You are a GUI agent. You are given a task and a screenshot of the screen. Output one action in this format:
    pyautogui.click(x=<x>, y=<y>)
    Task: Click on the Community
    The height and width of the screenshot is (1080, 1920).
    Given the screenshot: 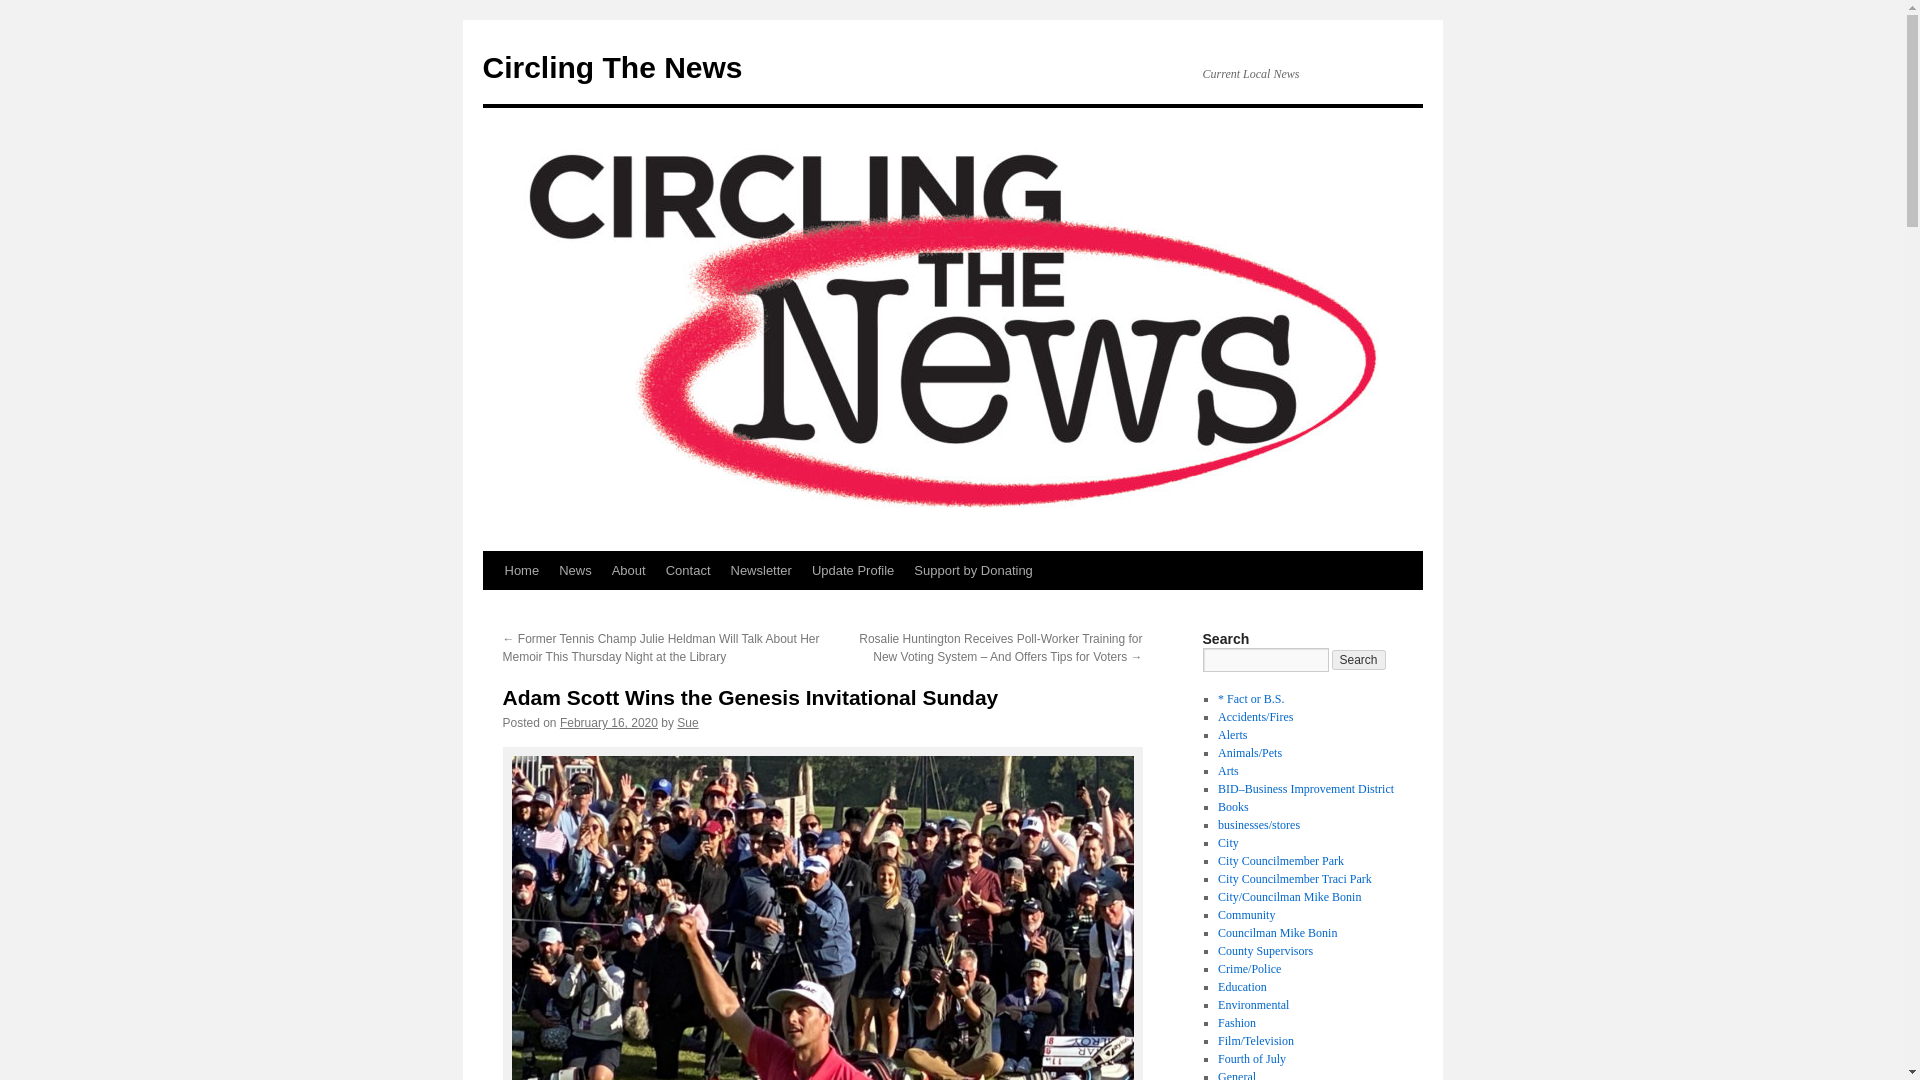 What is the action you would take?
    pyautogui.click(x=1246, y=915)
    